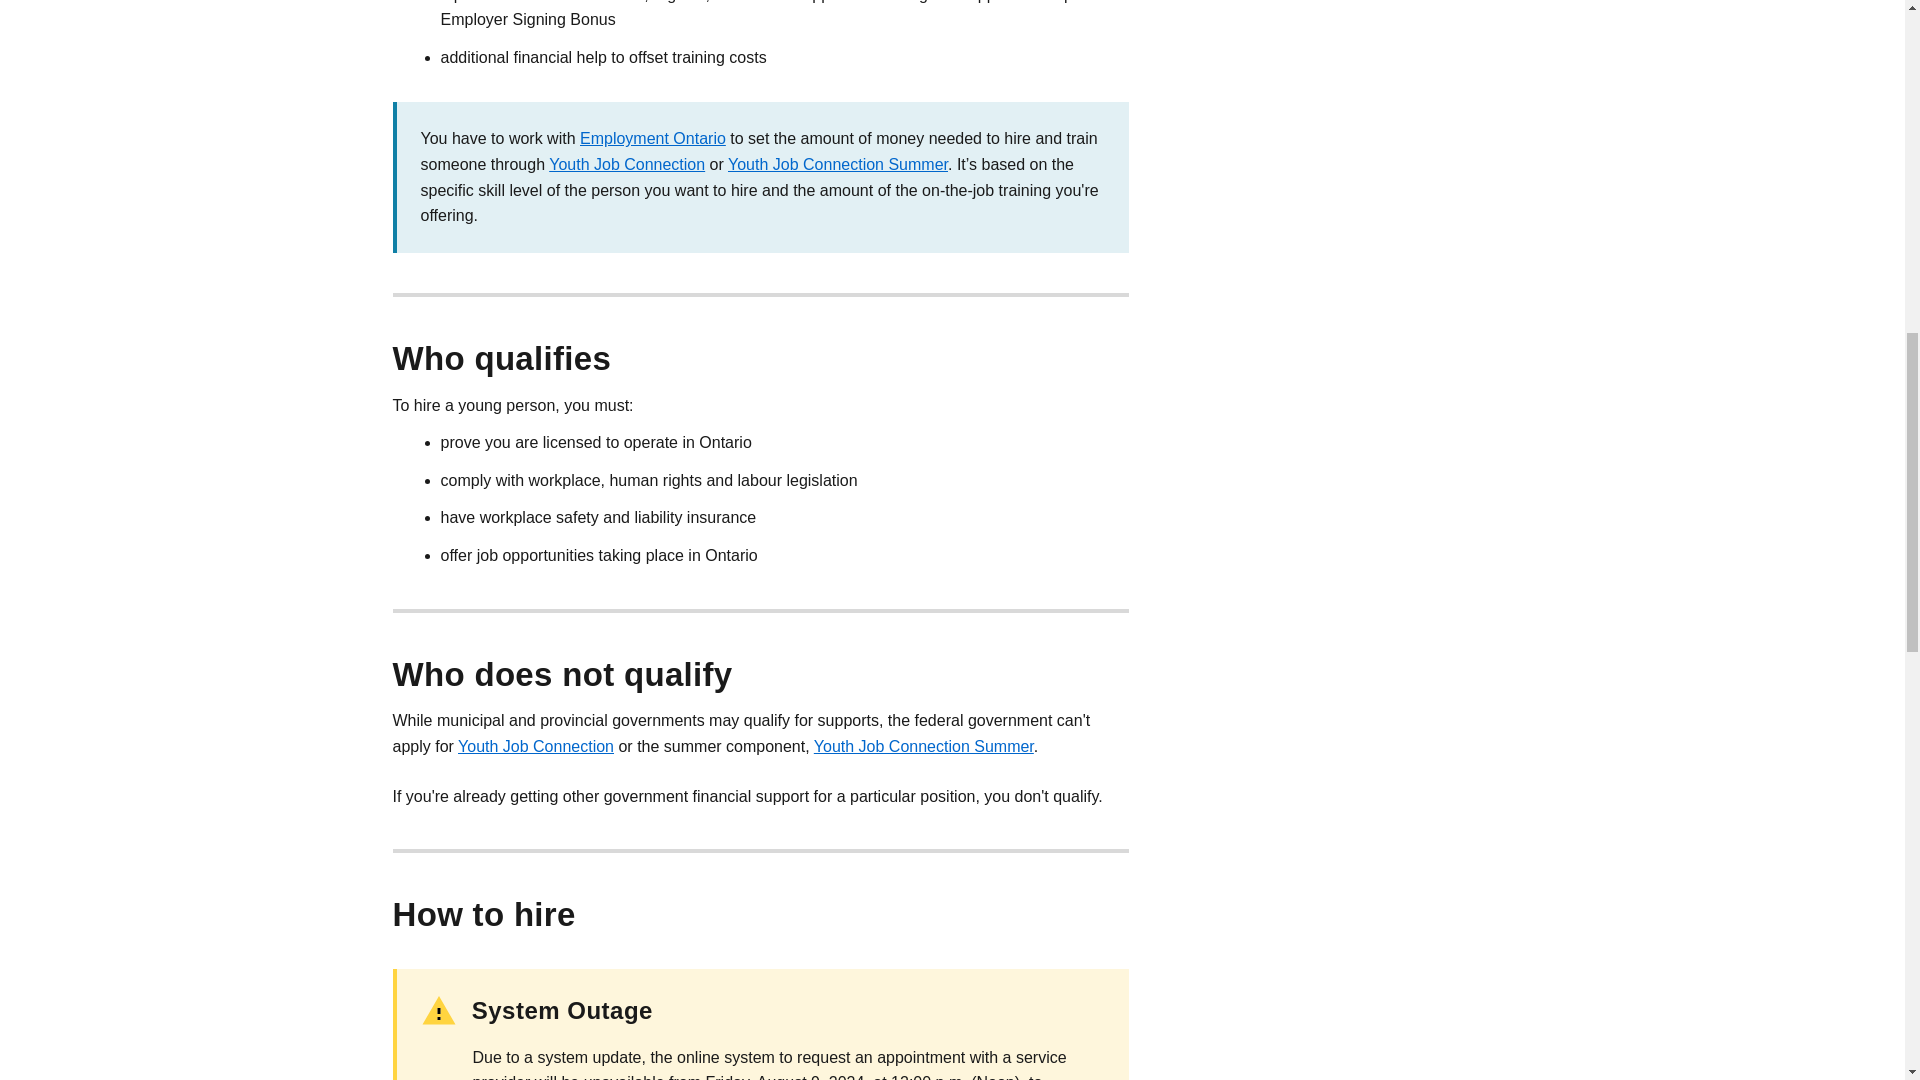 Image resolution: width=1920 pixels, height=1080 pixels. Describe the element at coordinates (838, 164) in the screenshot. I see `Youth Job Connection Summer` at that location.